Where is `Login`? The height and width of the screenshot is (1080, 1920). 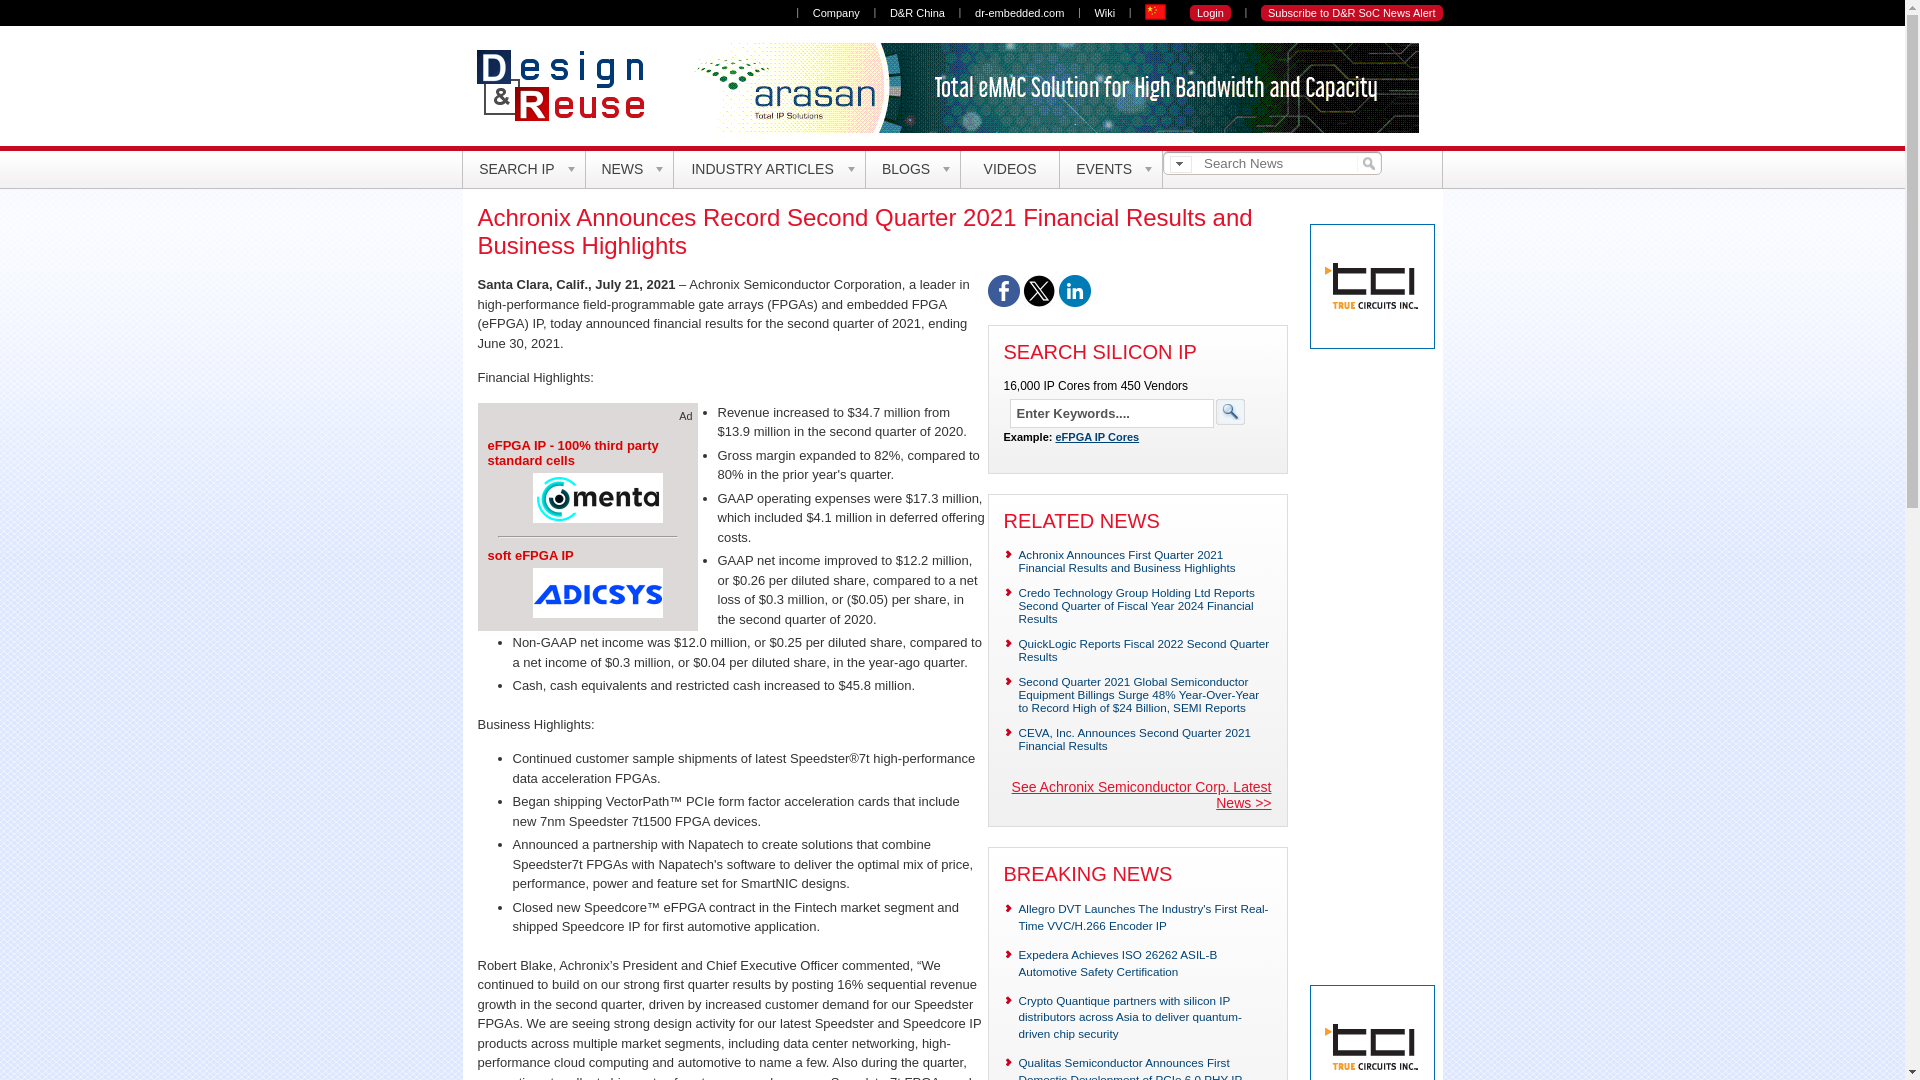 Login is located at coordinates (1210, 12).